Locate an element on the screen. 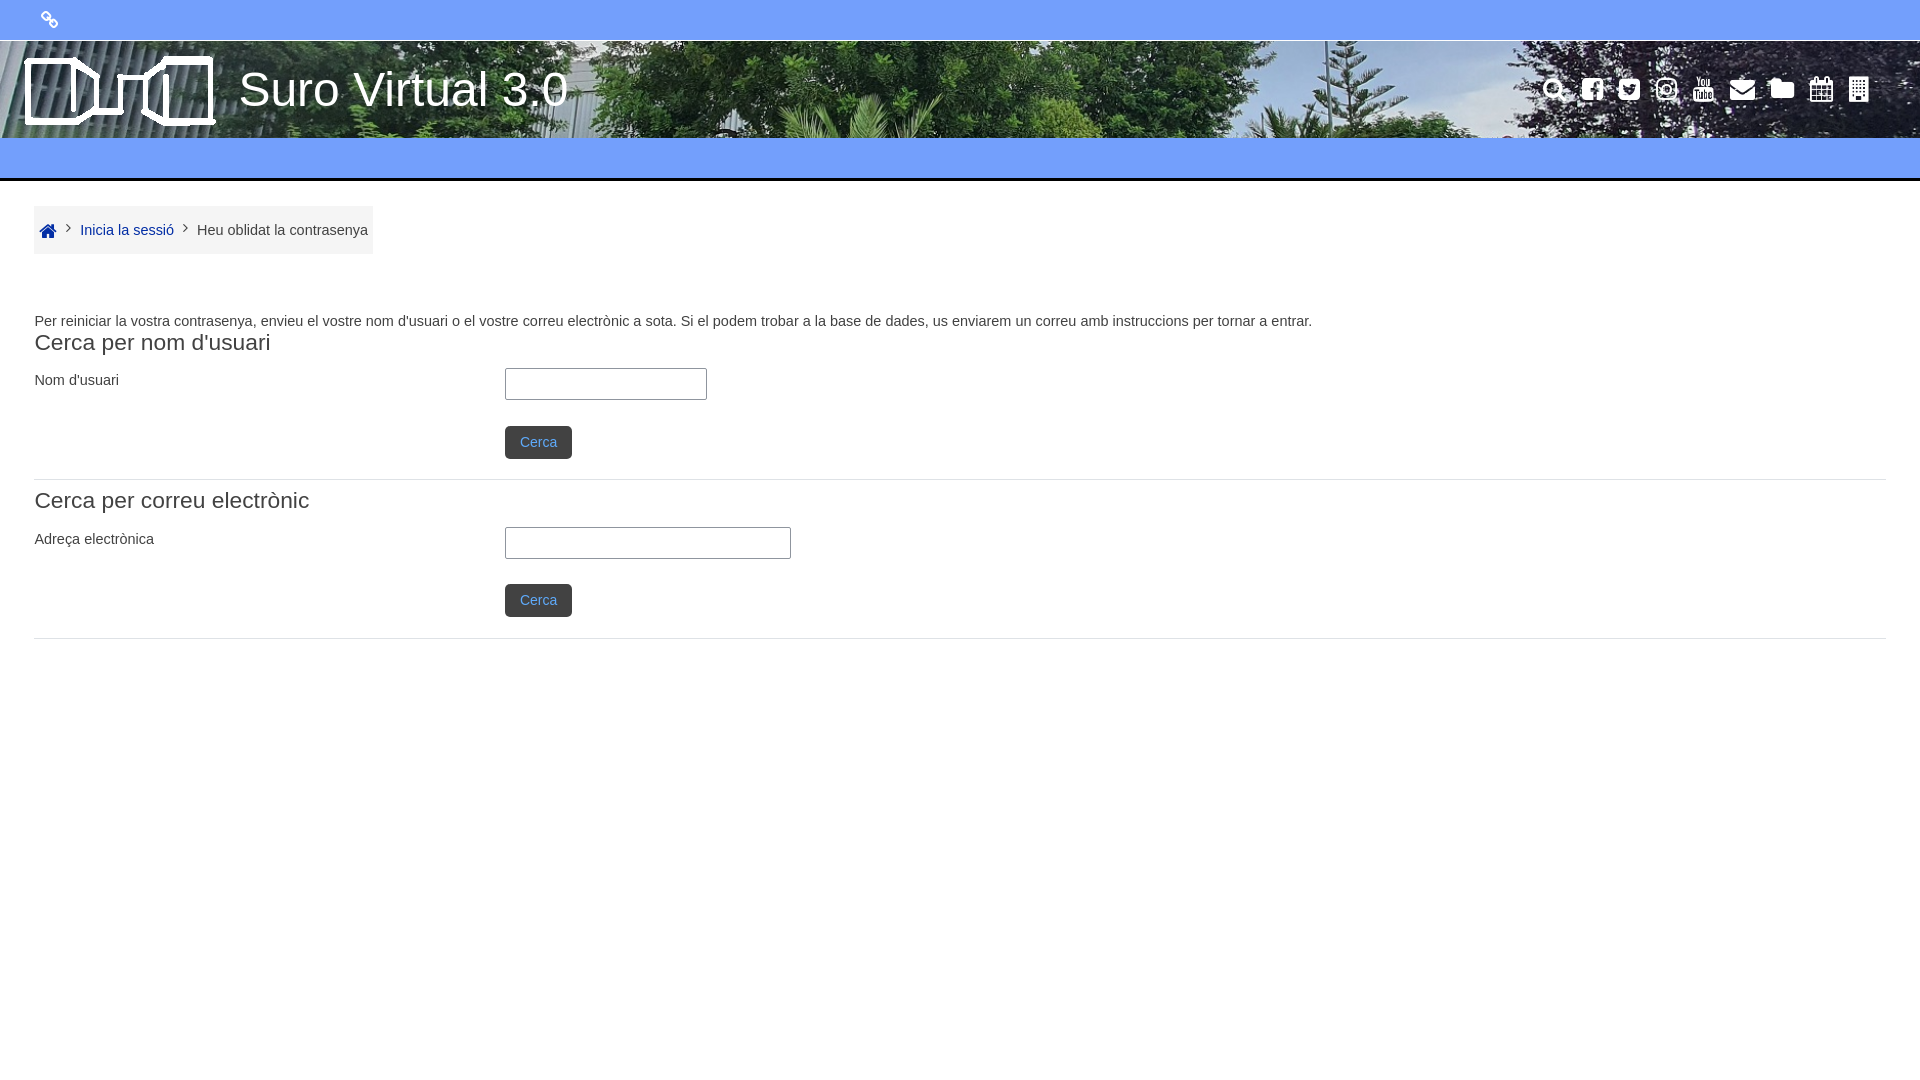 The image size is (1920, 1080). Gmail corporatiu is located at coordinates (1742, 93).